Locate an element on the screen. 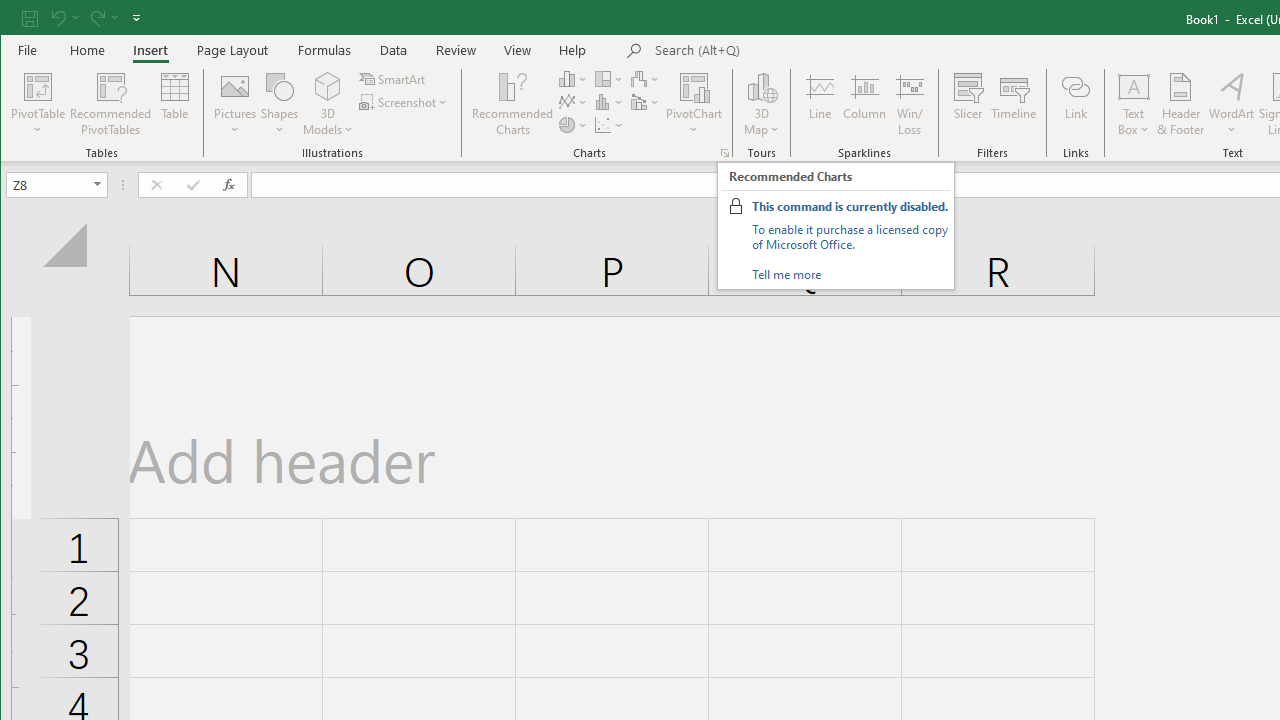 The image size is (1280, 720). 3D Map is located at coordinates (762, 86).